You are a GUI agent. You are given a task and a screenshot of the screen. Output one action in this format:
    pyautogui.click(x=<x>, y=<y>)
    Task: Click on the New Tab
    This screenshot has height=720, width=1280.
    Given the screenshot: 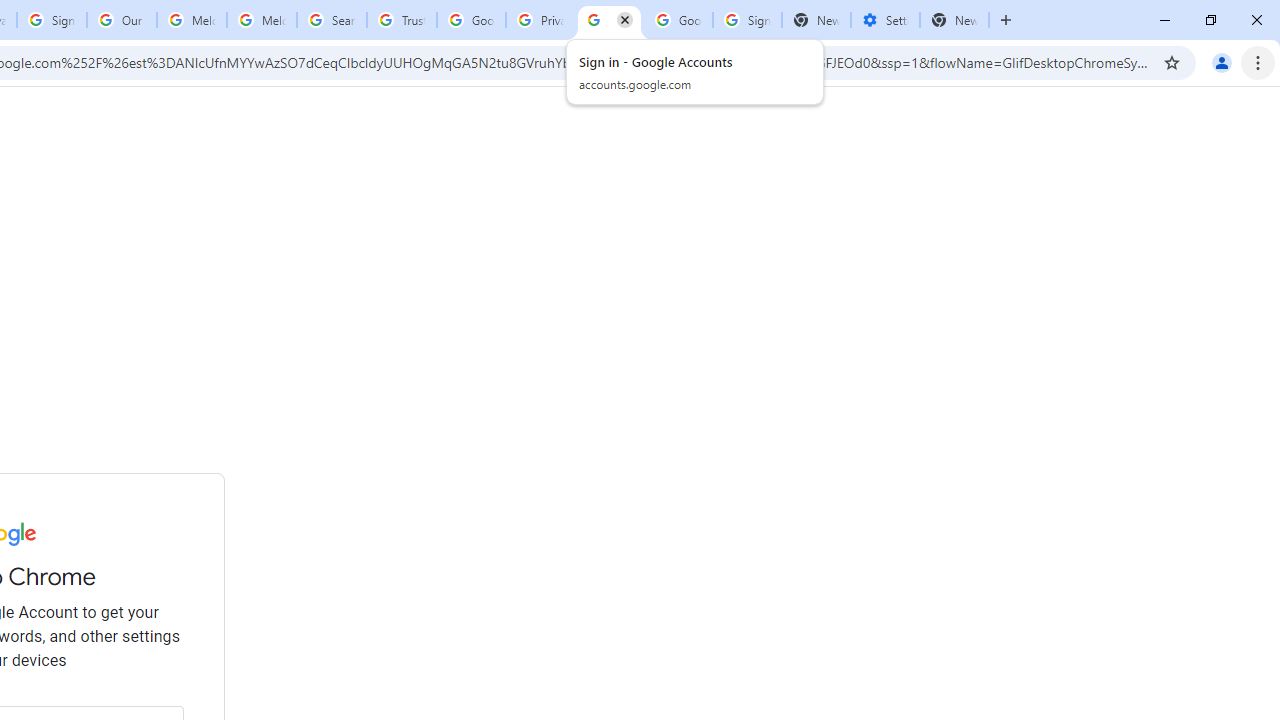 What is the action you would take?
    pyautogui.click(x=954, y=20)
    